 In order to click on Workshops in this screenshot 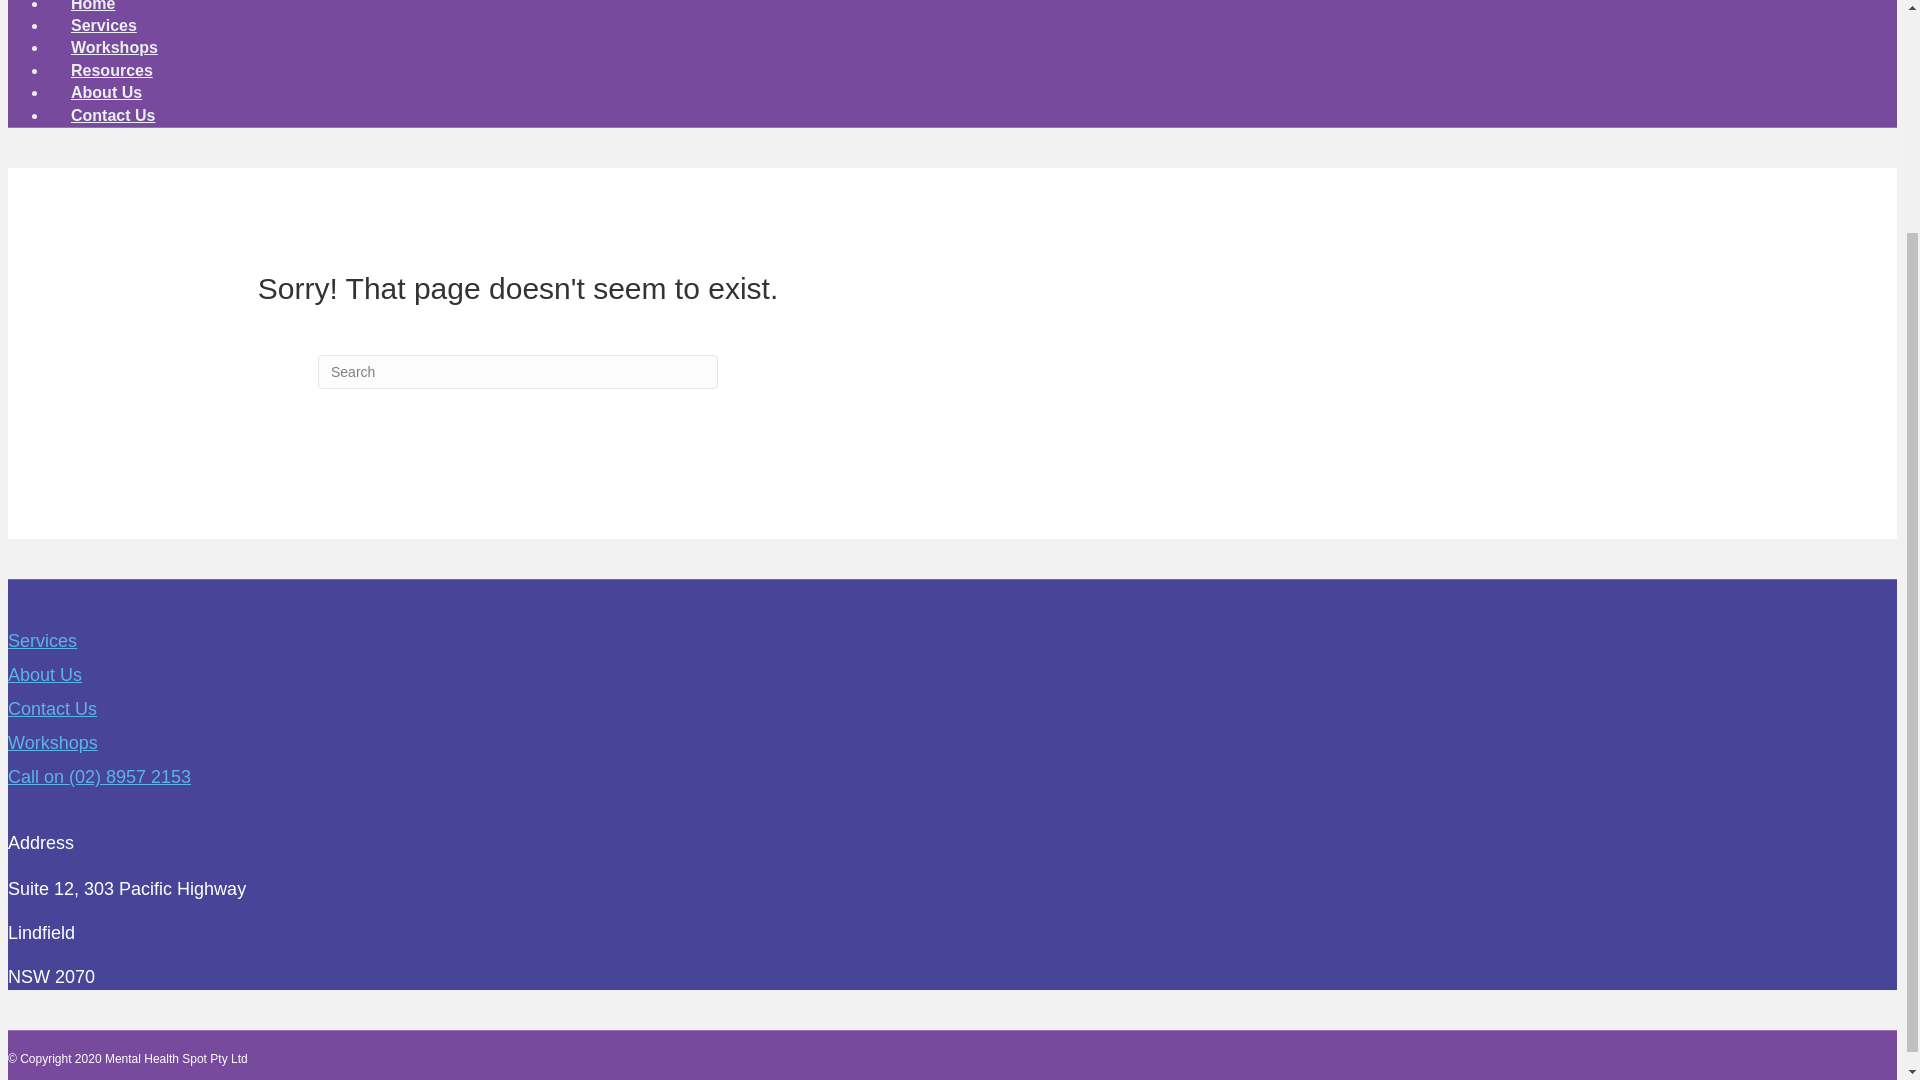, I will do `click(114, 47)`.